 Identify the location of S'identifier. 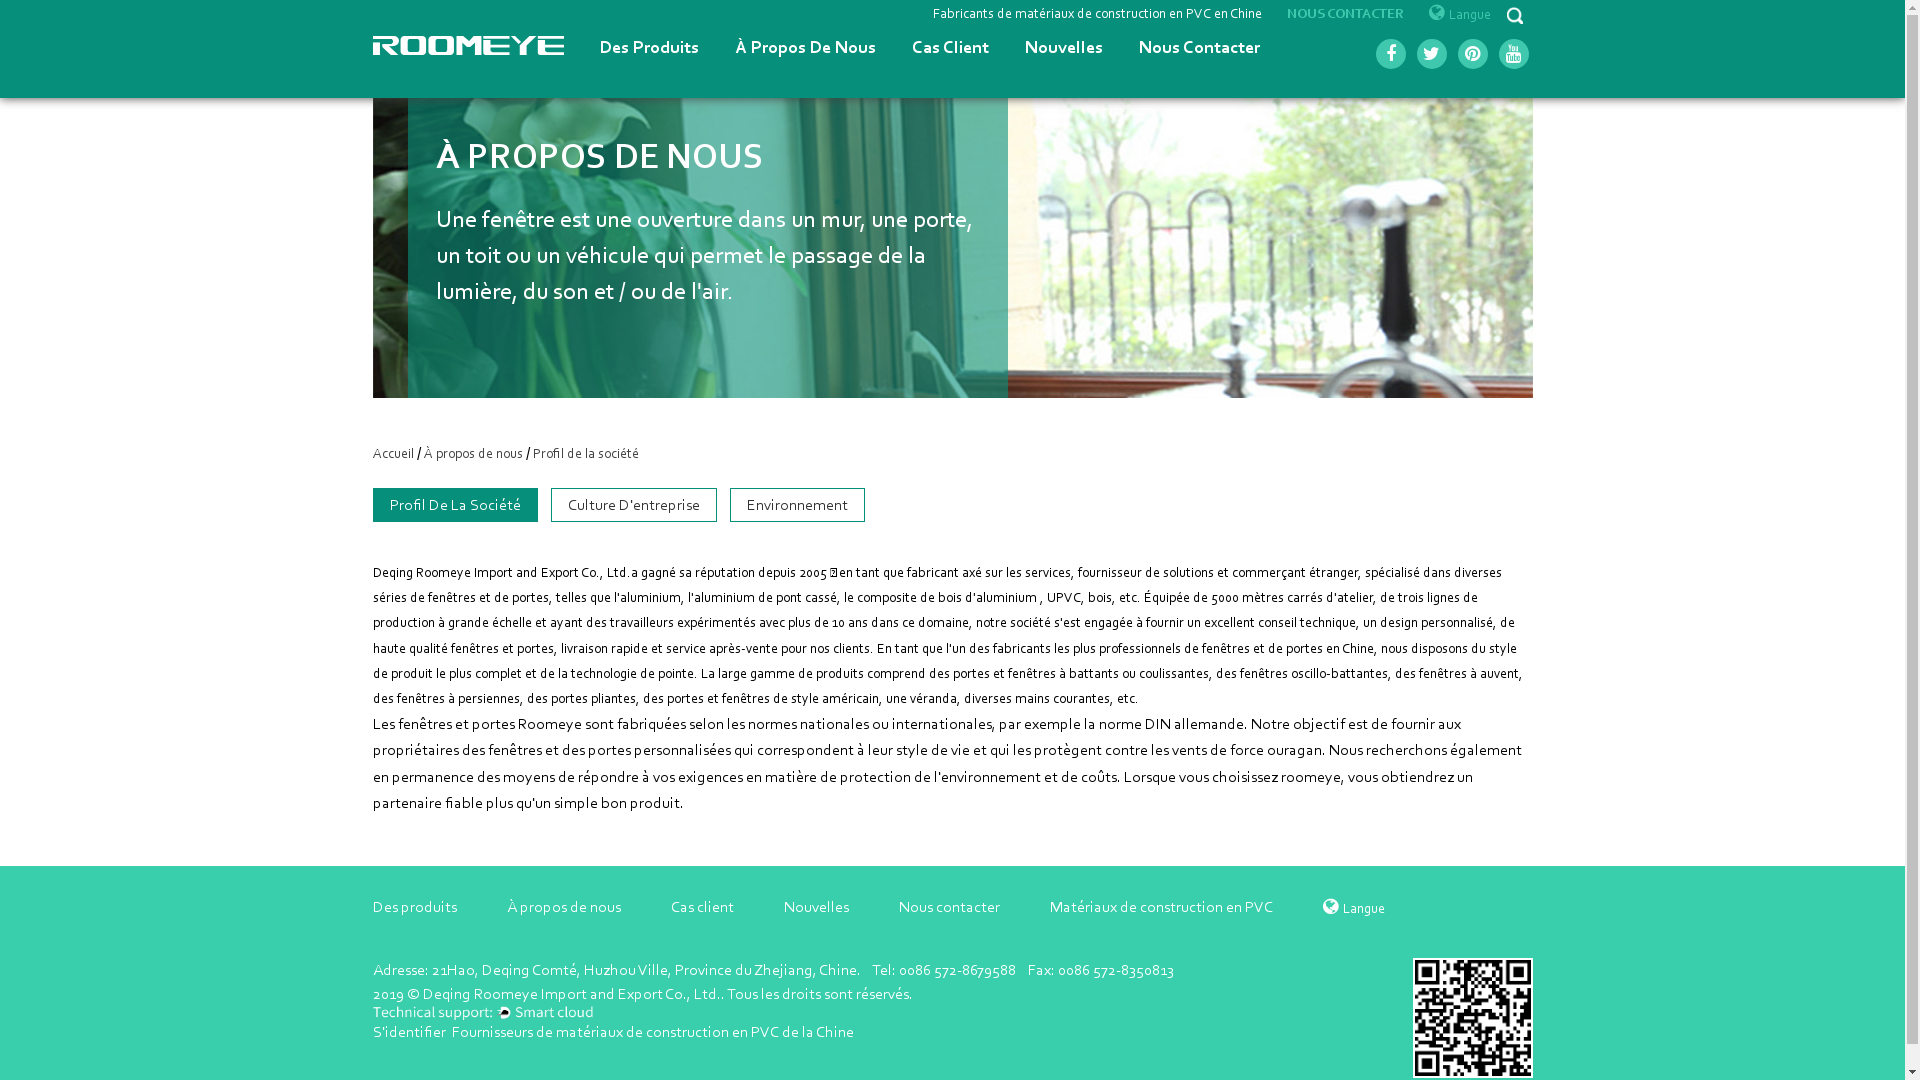
(408, 1032).